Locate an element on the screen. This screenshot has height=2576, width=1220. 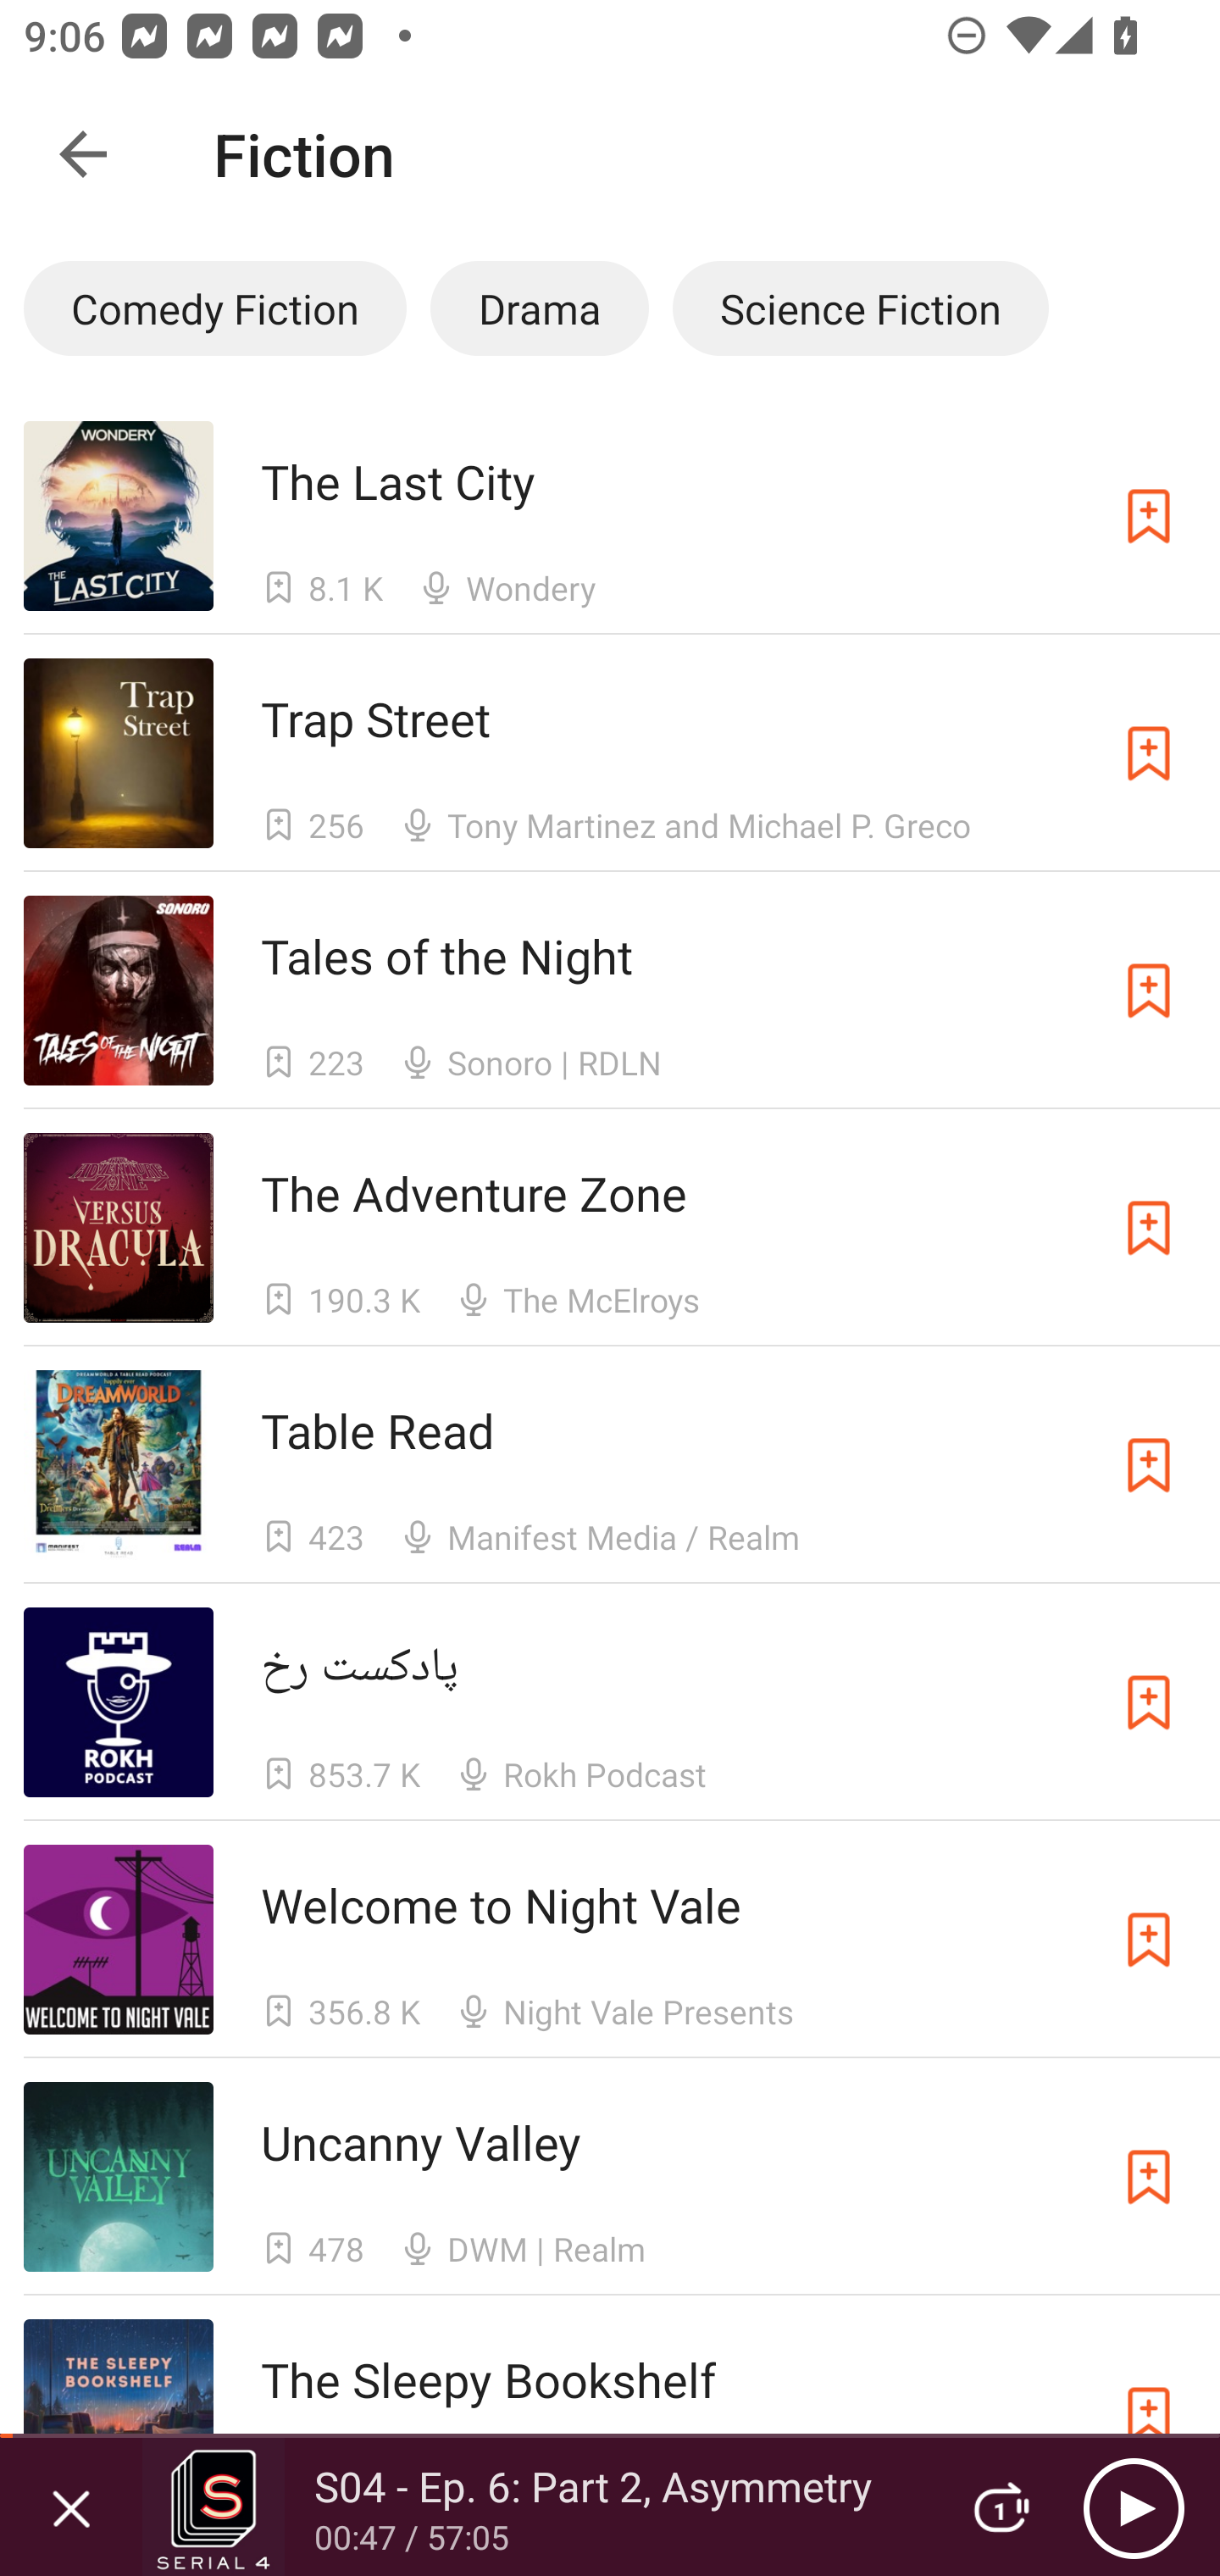
Subscribe is located at coordinates (1149, 1702).